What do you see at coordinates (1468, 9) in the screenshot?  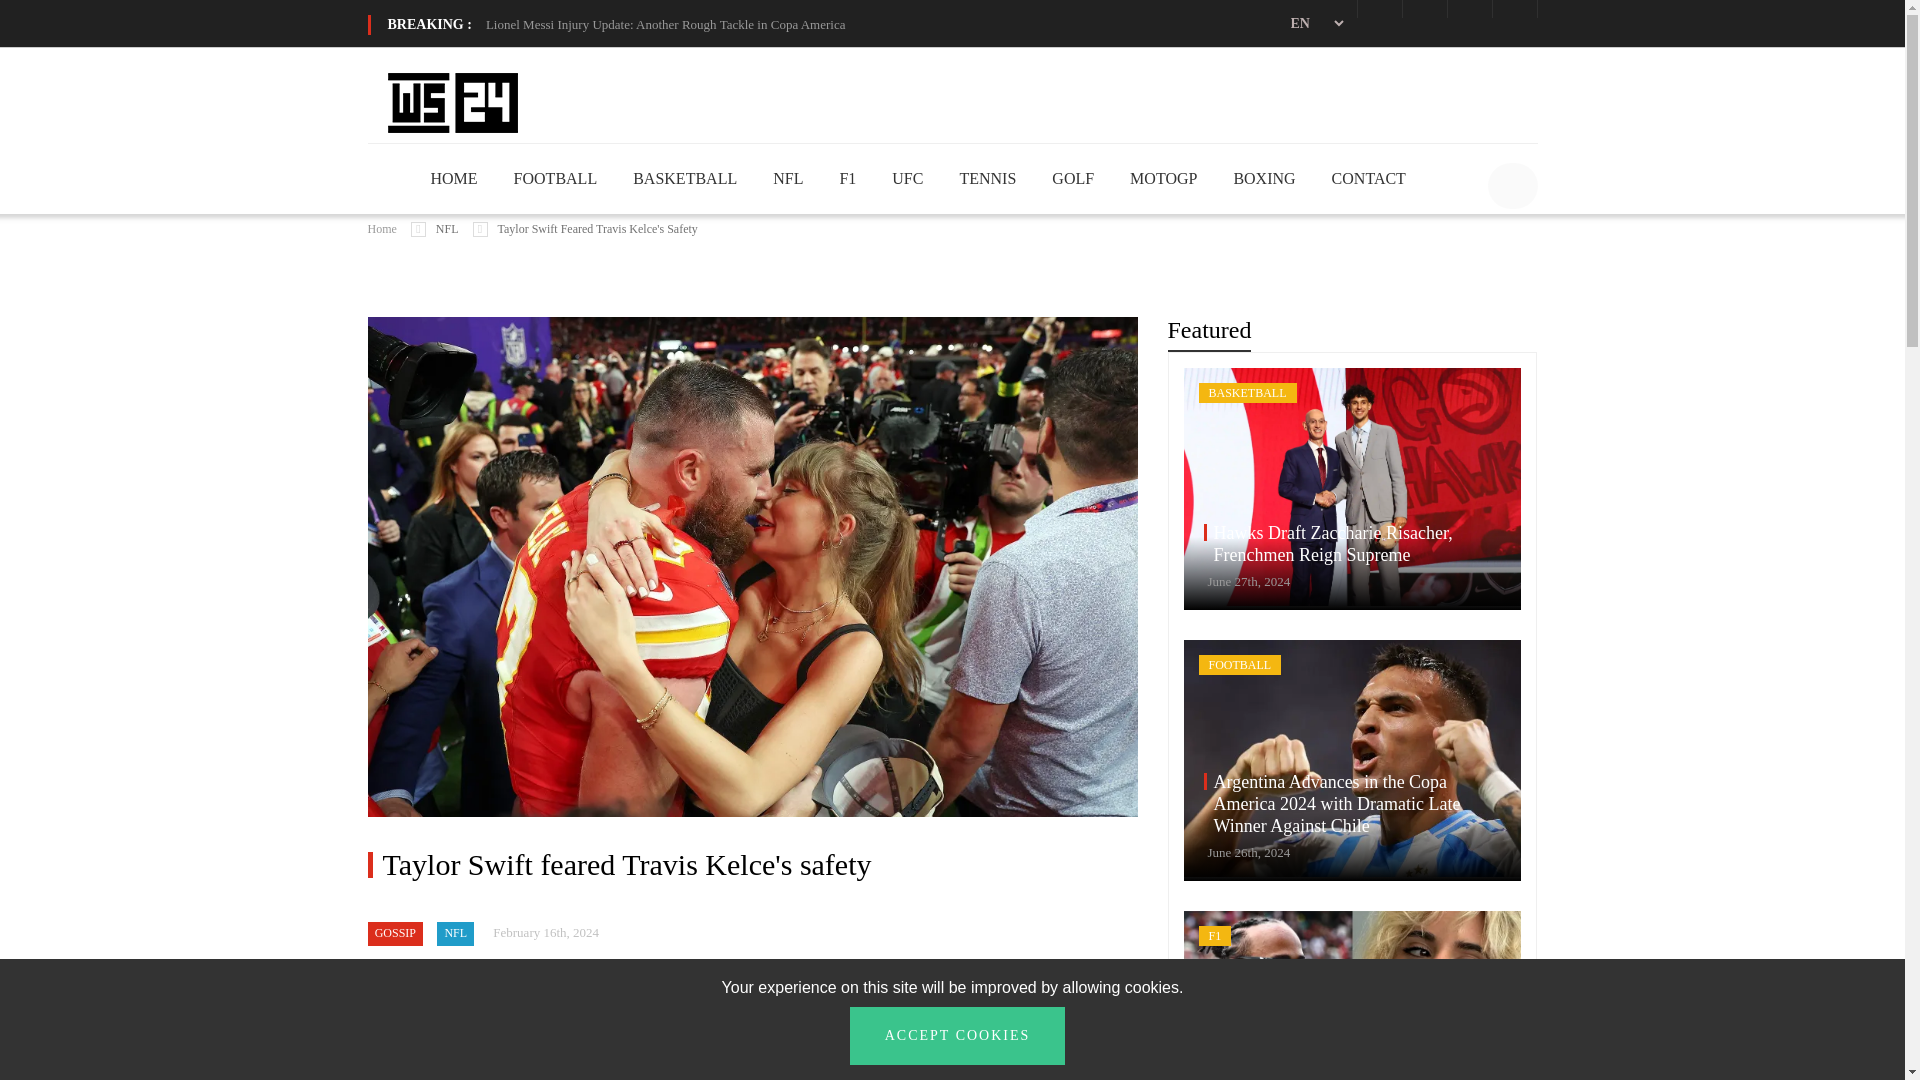 I see `Instagram` at bounding box center [1468, 9].